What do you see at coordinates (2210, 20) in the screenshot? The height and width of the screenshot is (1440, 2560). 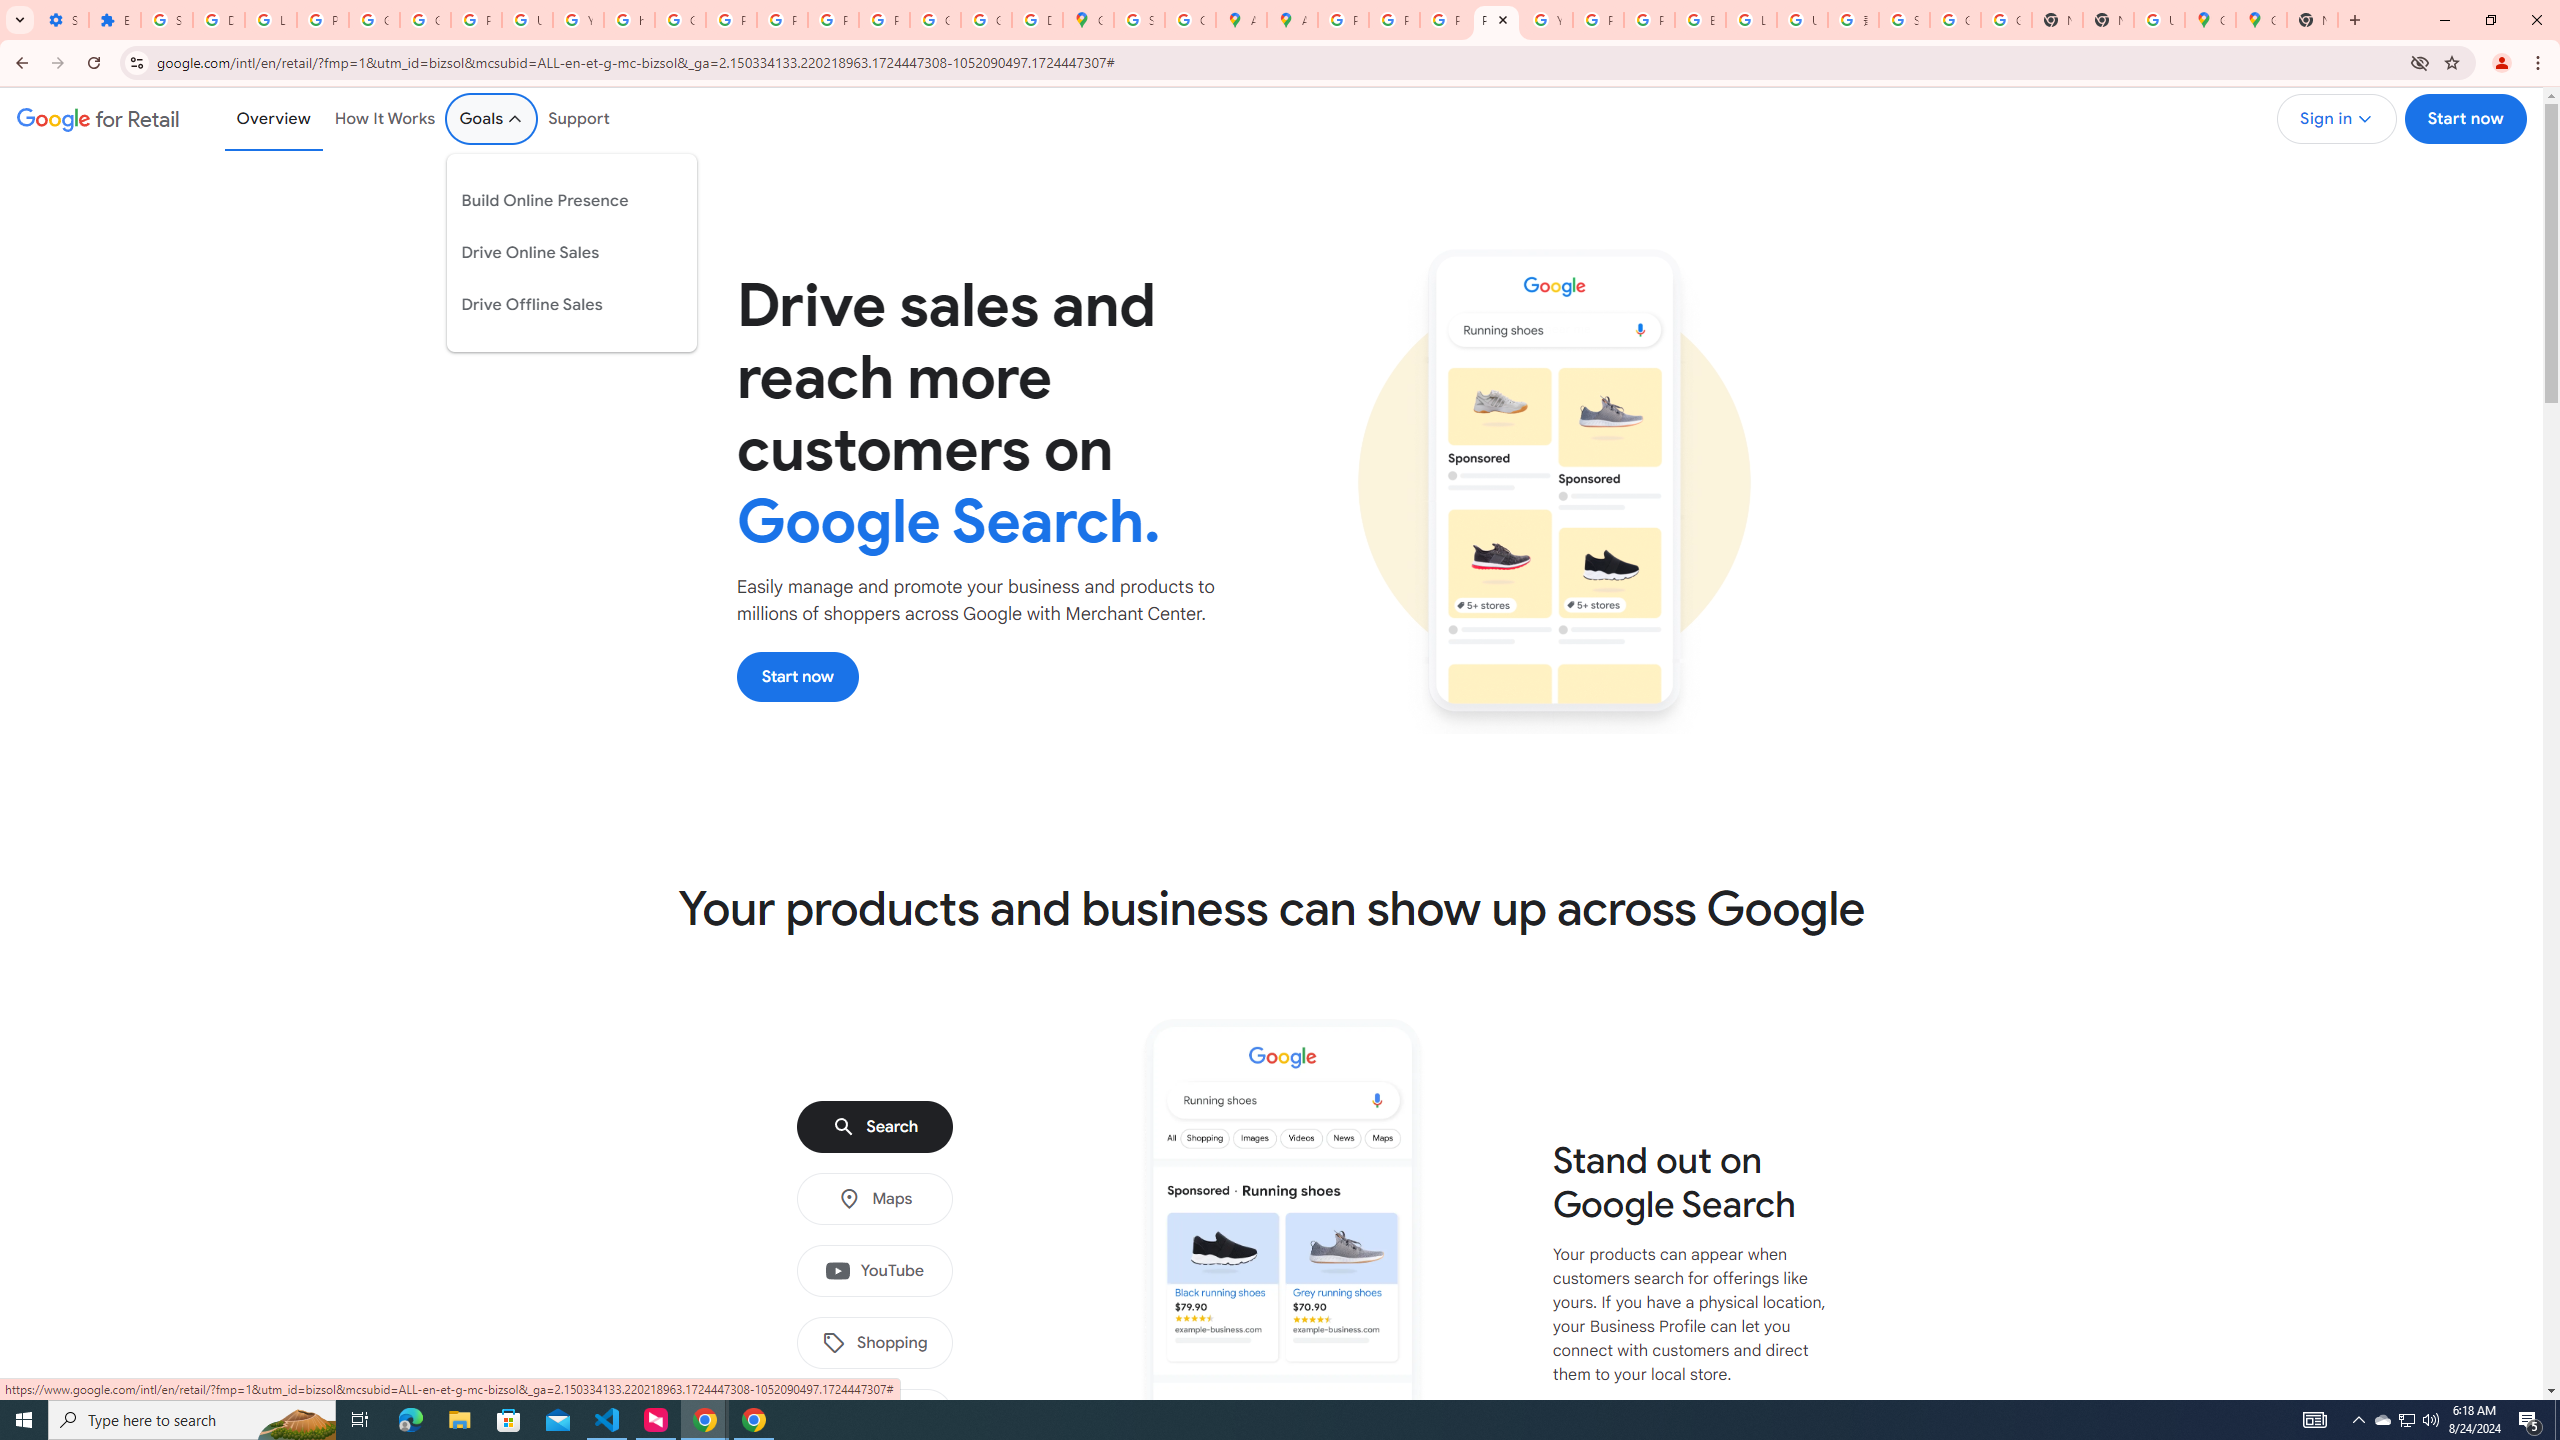 I see `Google Maps` at bounding box center [2210, 20].